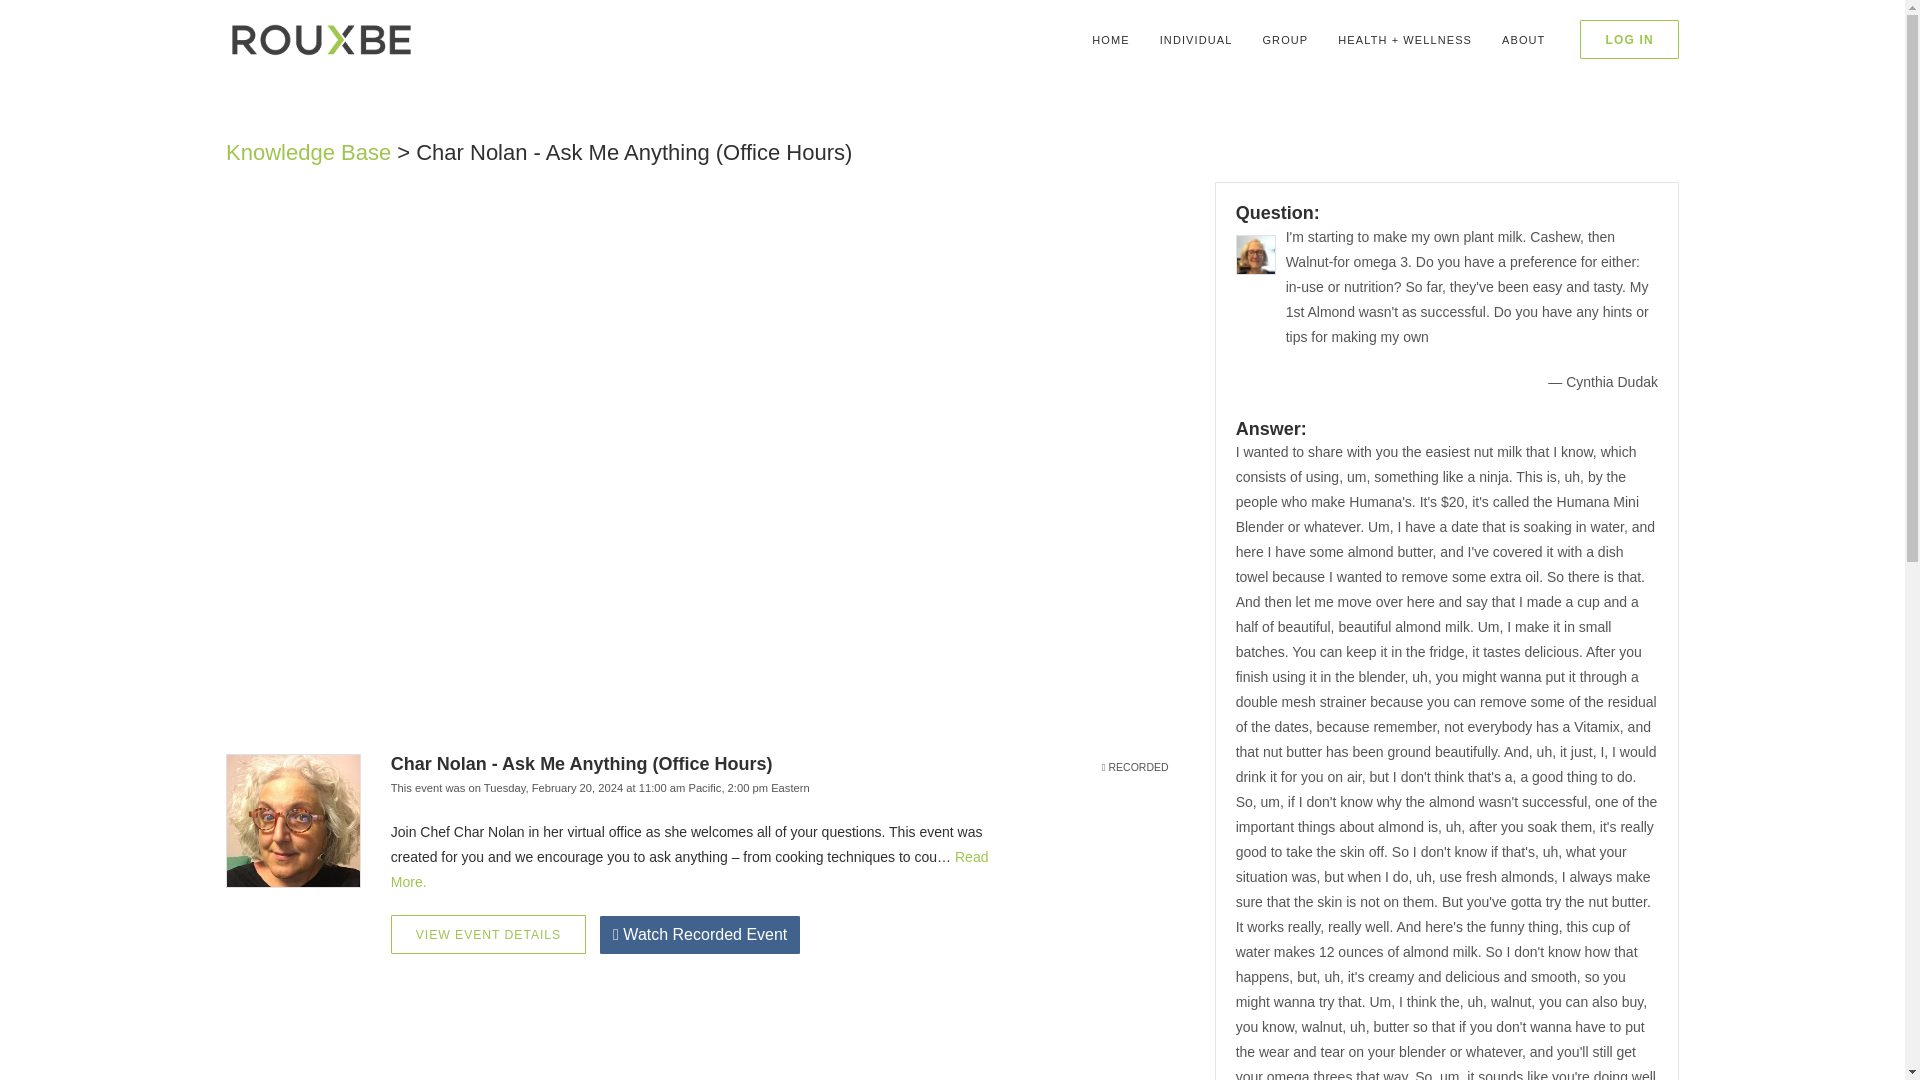  I want to click on Cynthia  D, so click(1256, 255).